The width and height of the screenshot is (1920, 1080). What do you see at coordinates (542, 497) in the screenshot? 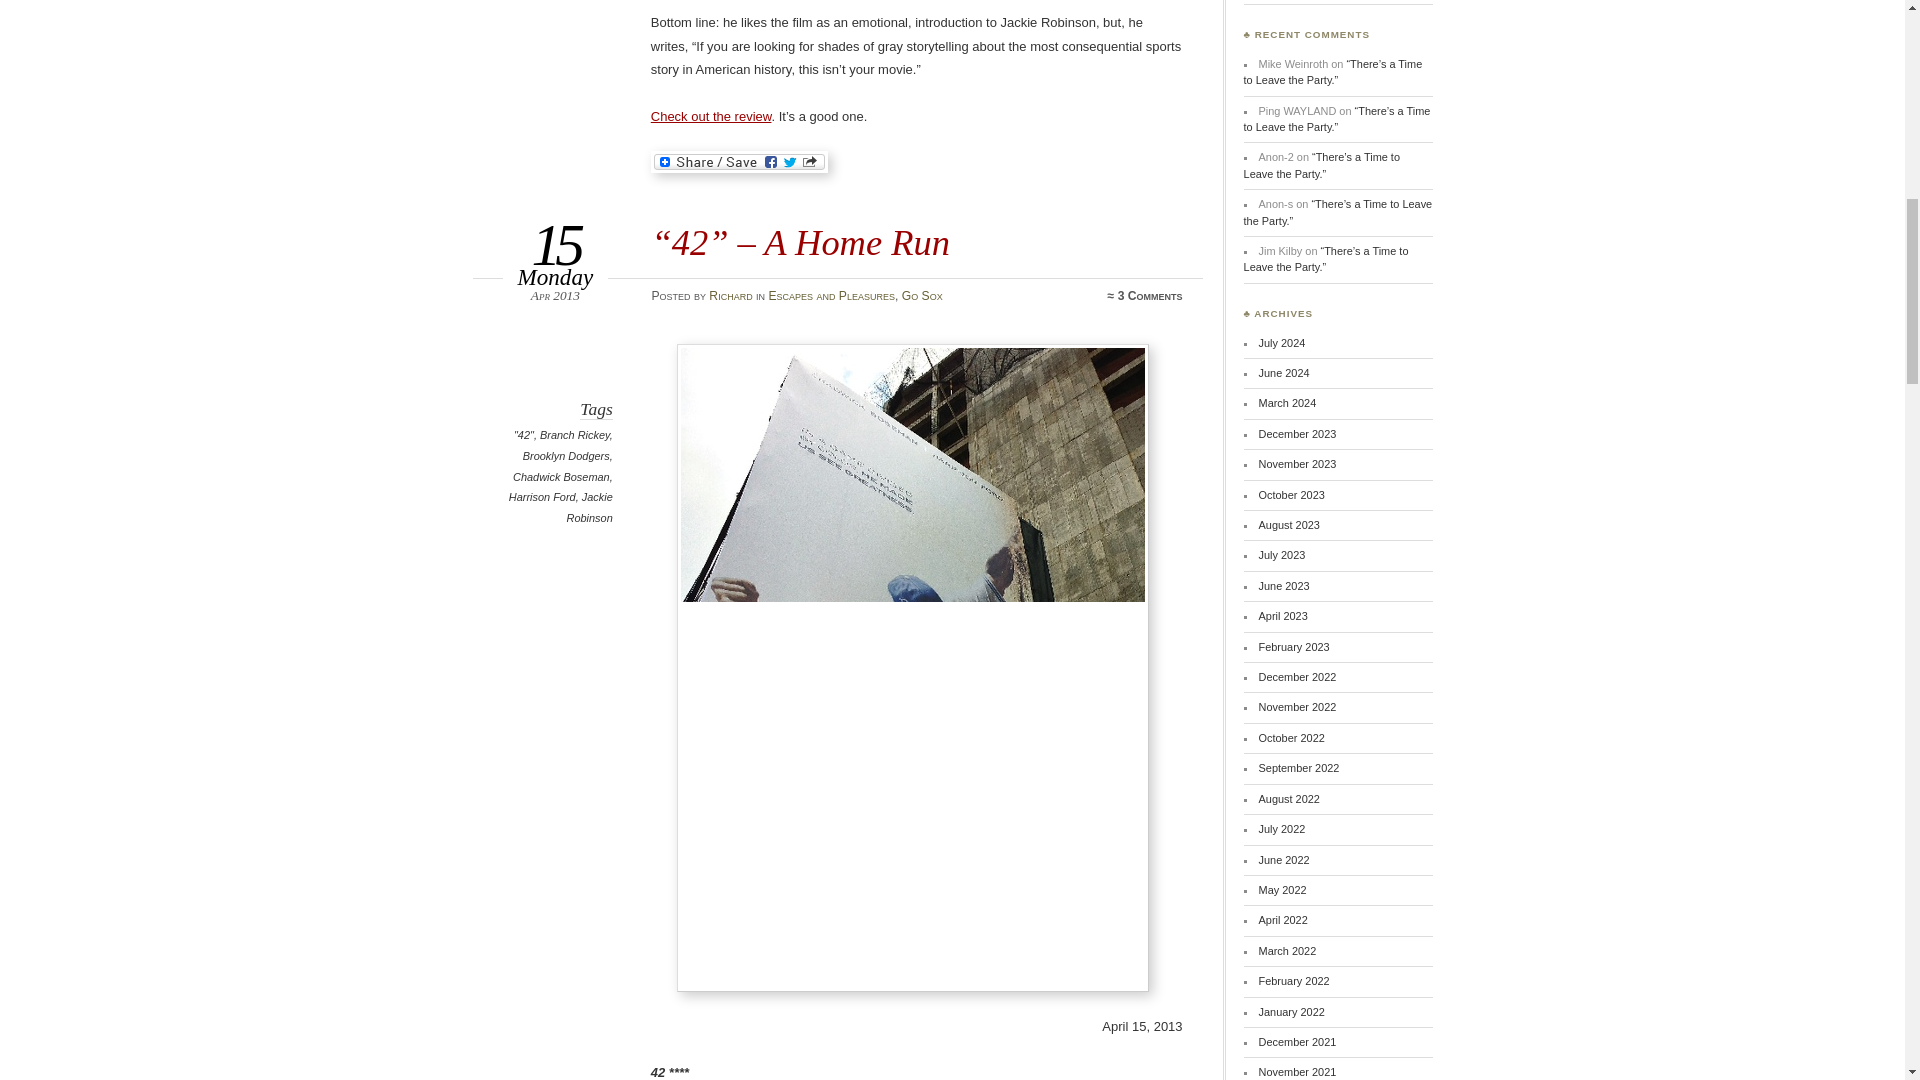
I see `Harrison Ford` at bounding box center [542, 497].